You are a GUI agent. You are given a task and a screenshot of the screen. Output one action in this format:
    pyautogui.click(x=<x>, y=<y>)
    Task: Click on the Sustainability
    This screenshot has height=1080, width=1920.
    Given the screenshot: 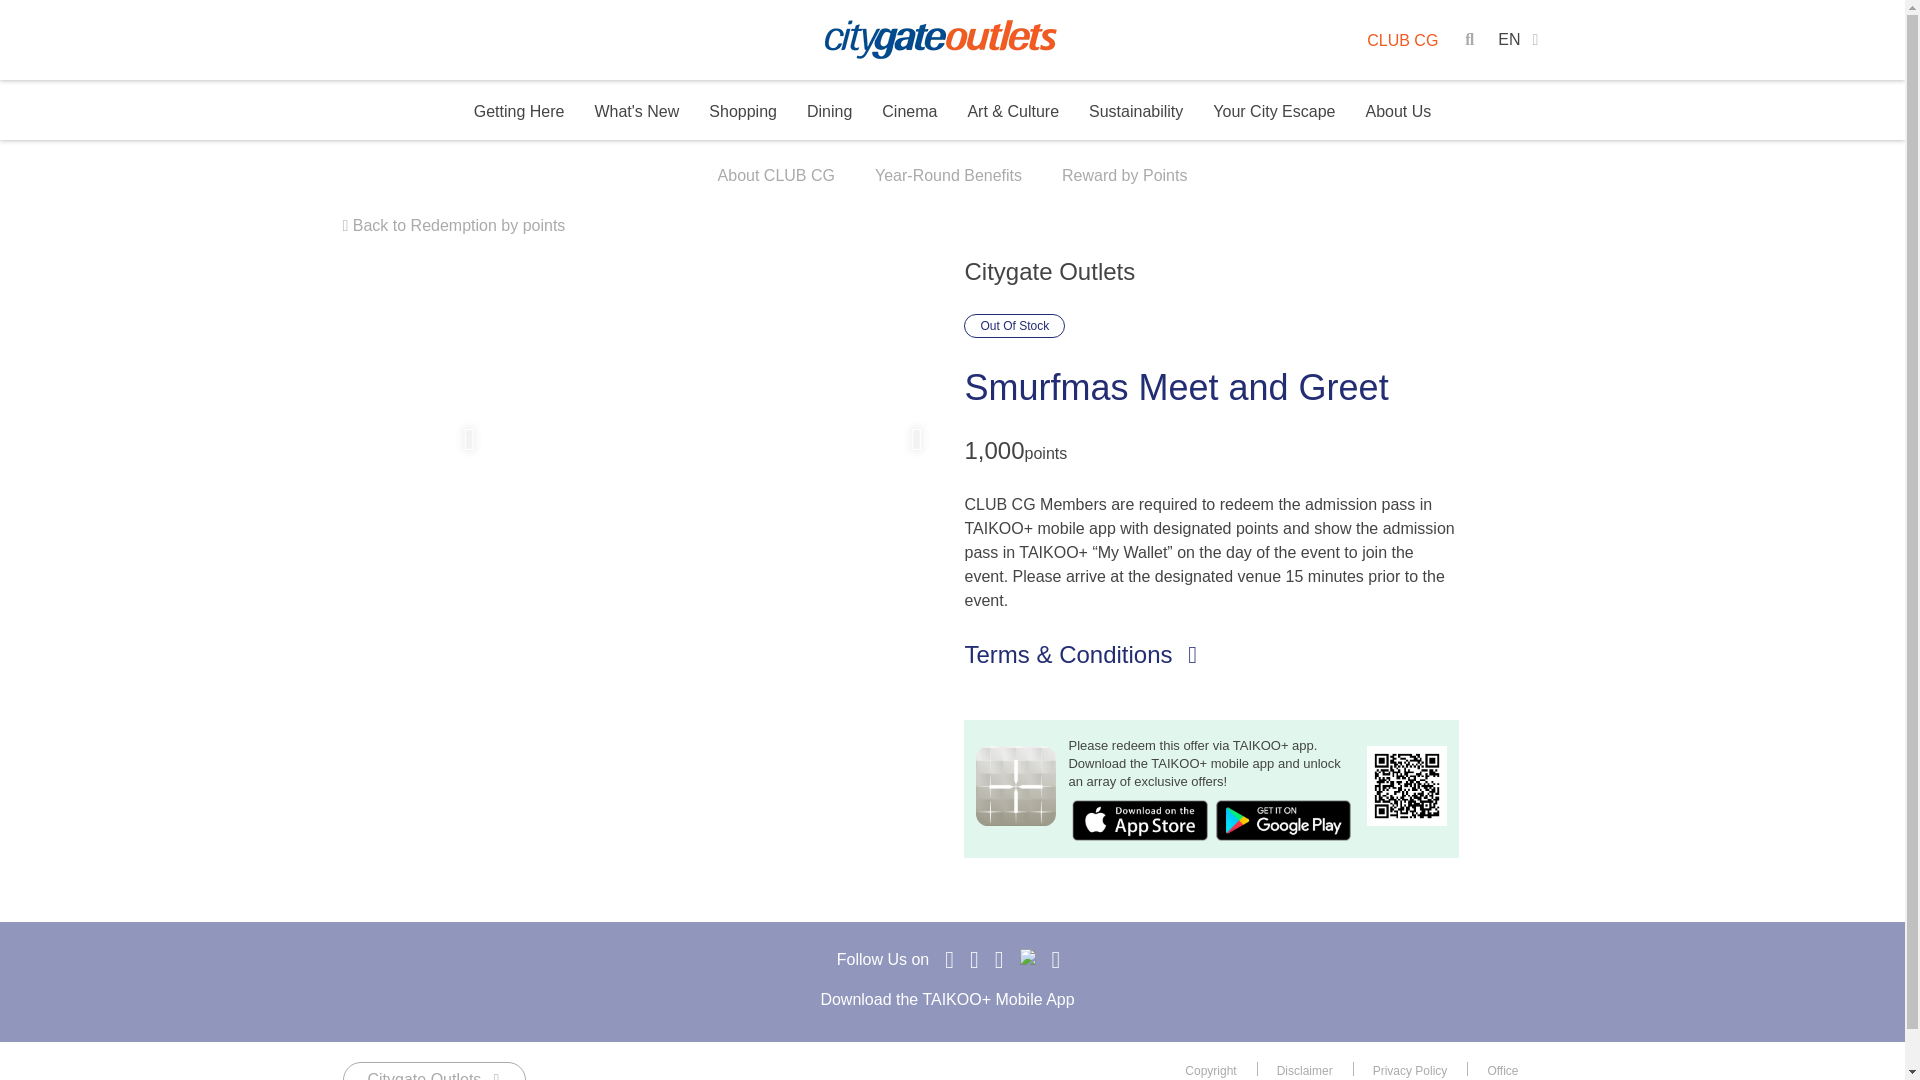 What is the action you would take?
    pyautogui.click(x=1135, y=110)
    